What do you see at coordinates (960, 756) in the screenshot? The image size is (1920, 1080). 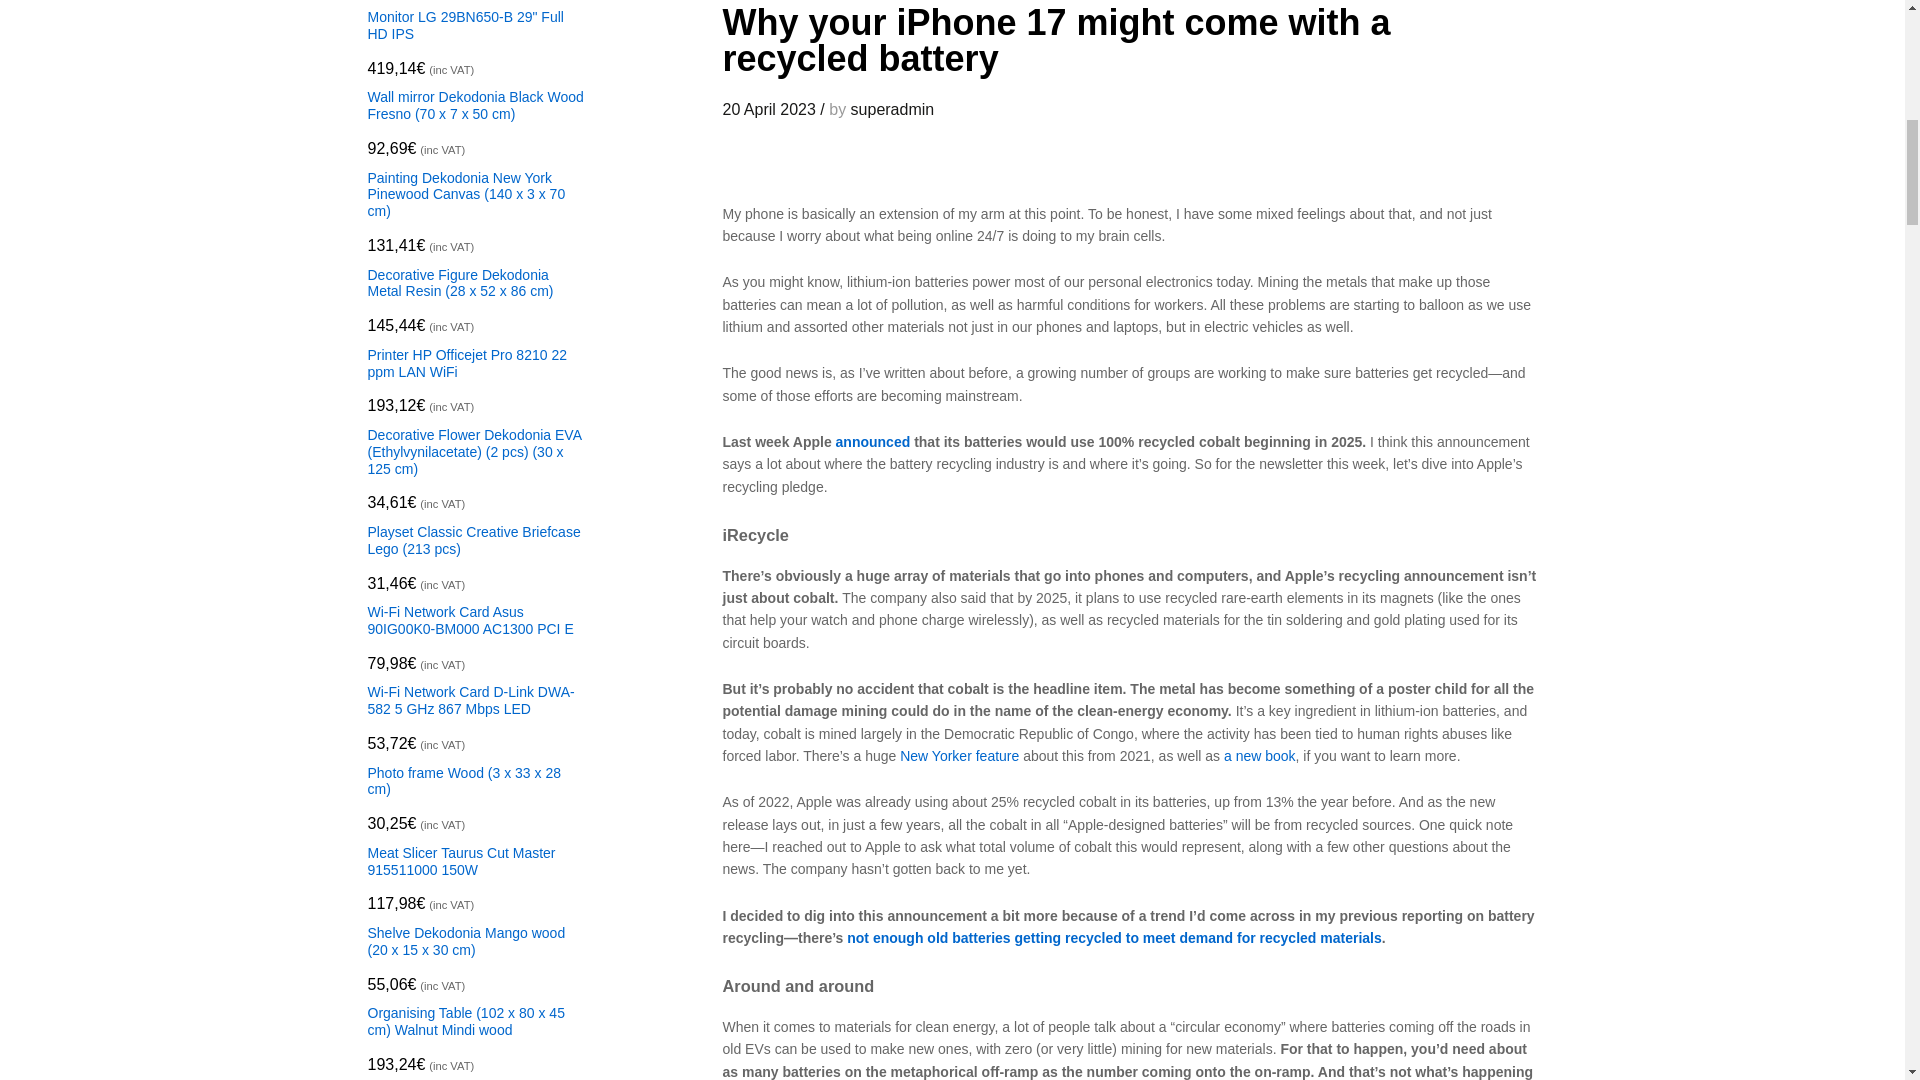 I see `New Yorker feature` at bounding box center [960, 756].